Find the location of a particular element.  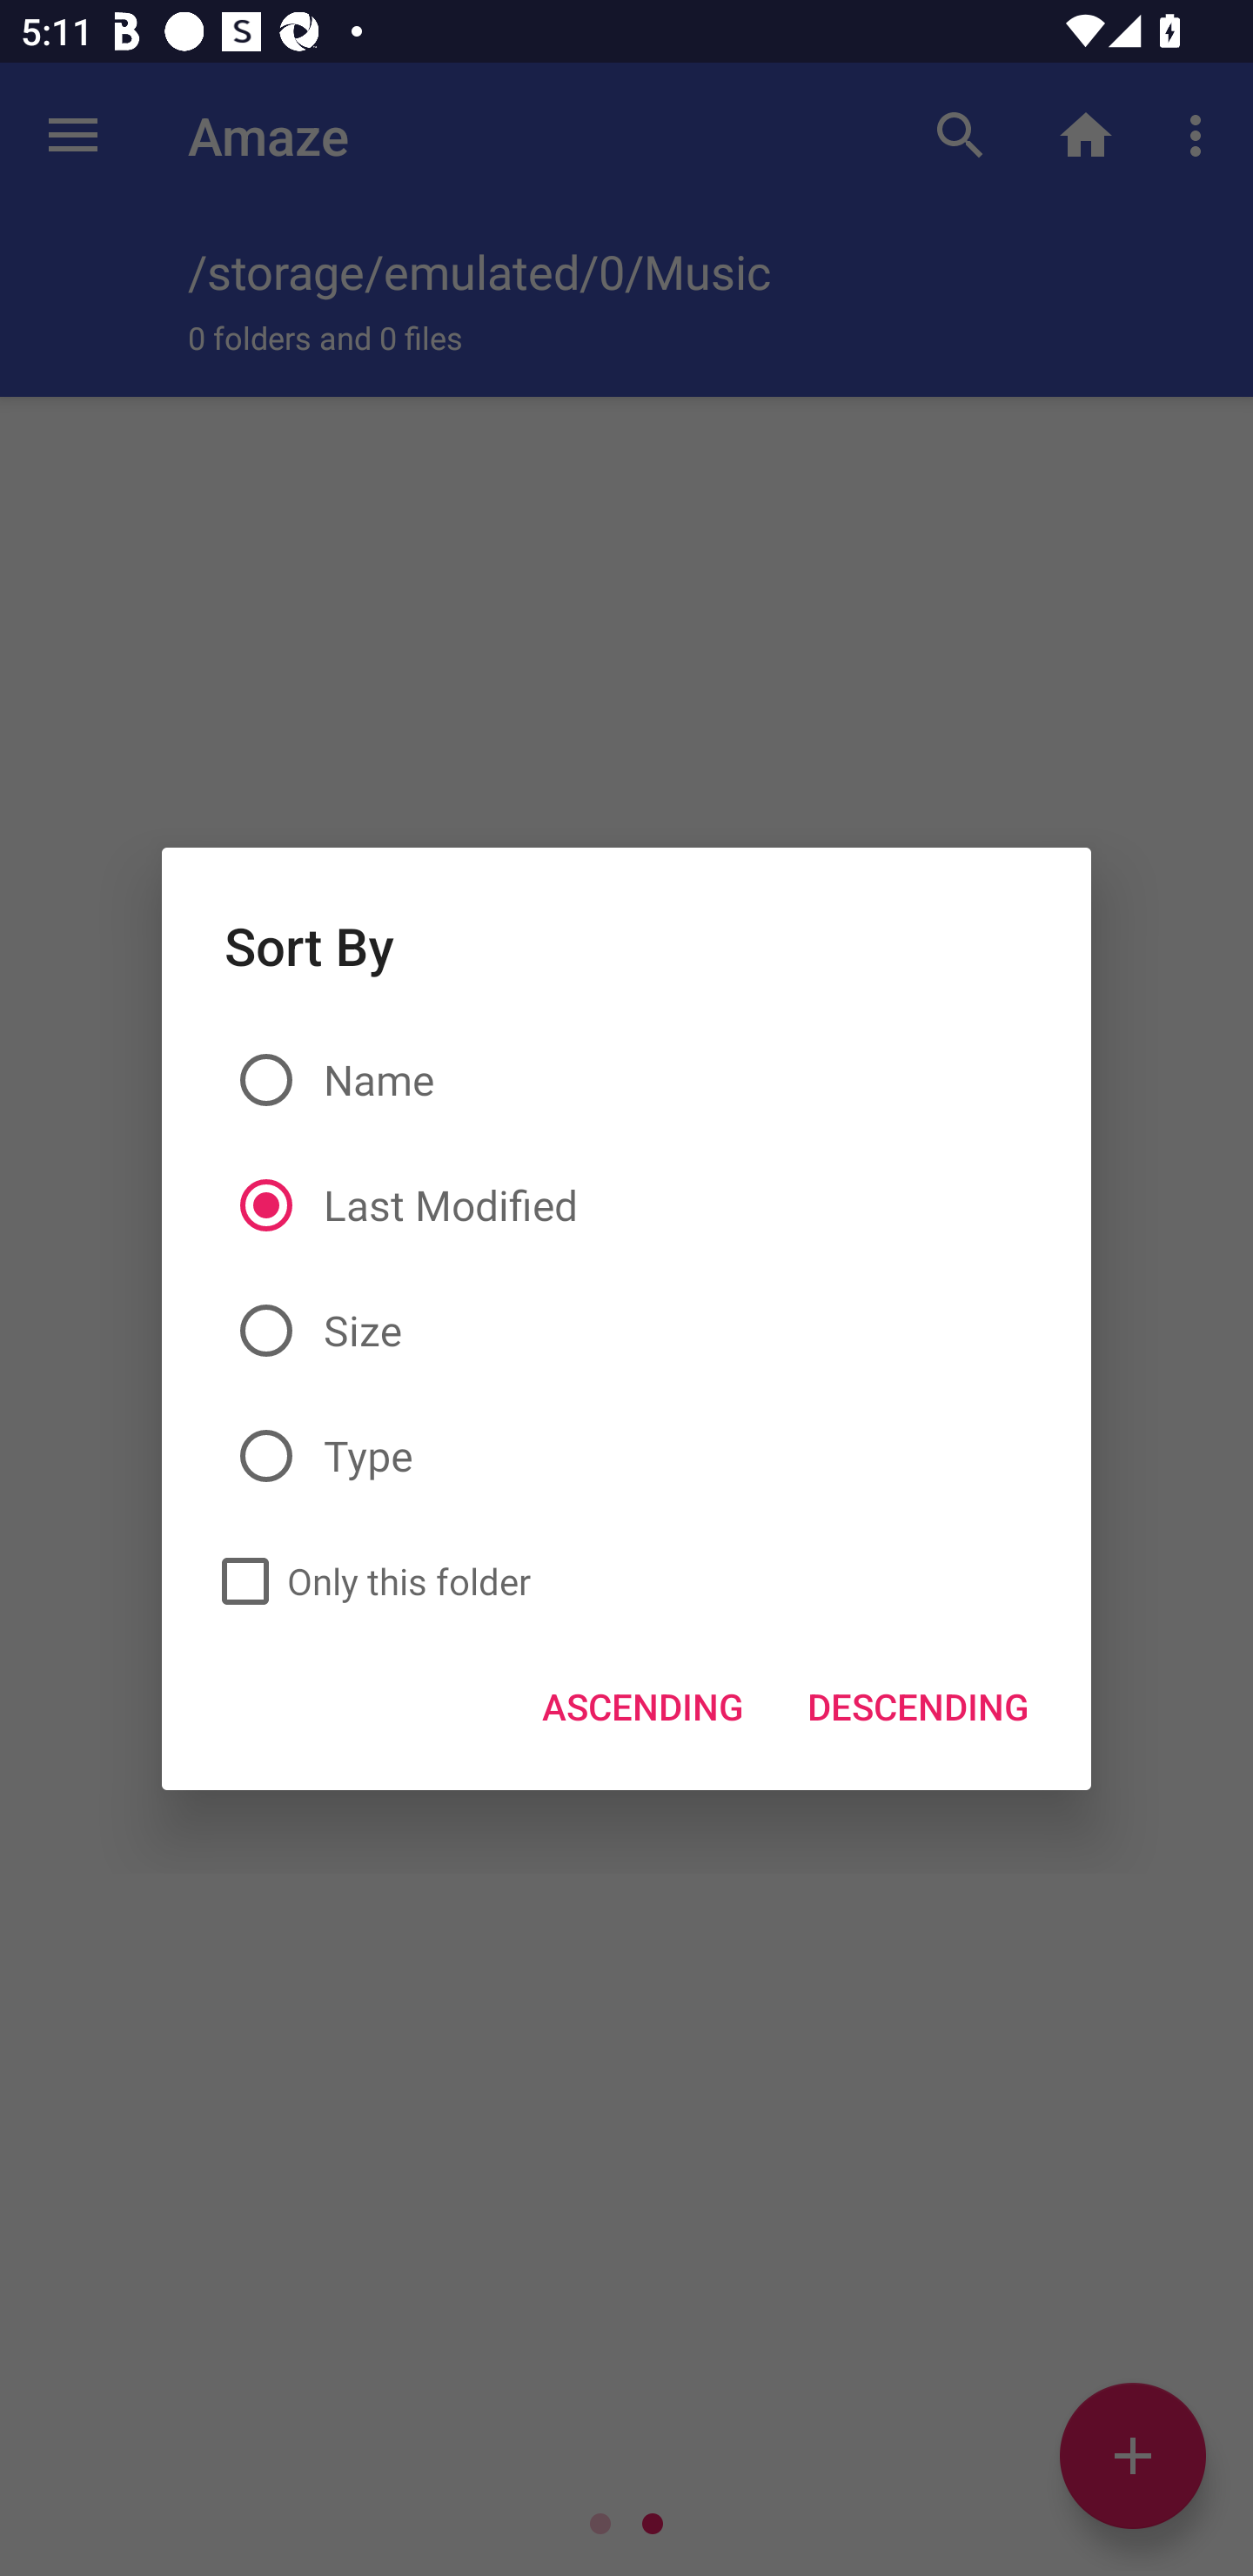

Name is located at coordinates (626, 1081).